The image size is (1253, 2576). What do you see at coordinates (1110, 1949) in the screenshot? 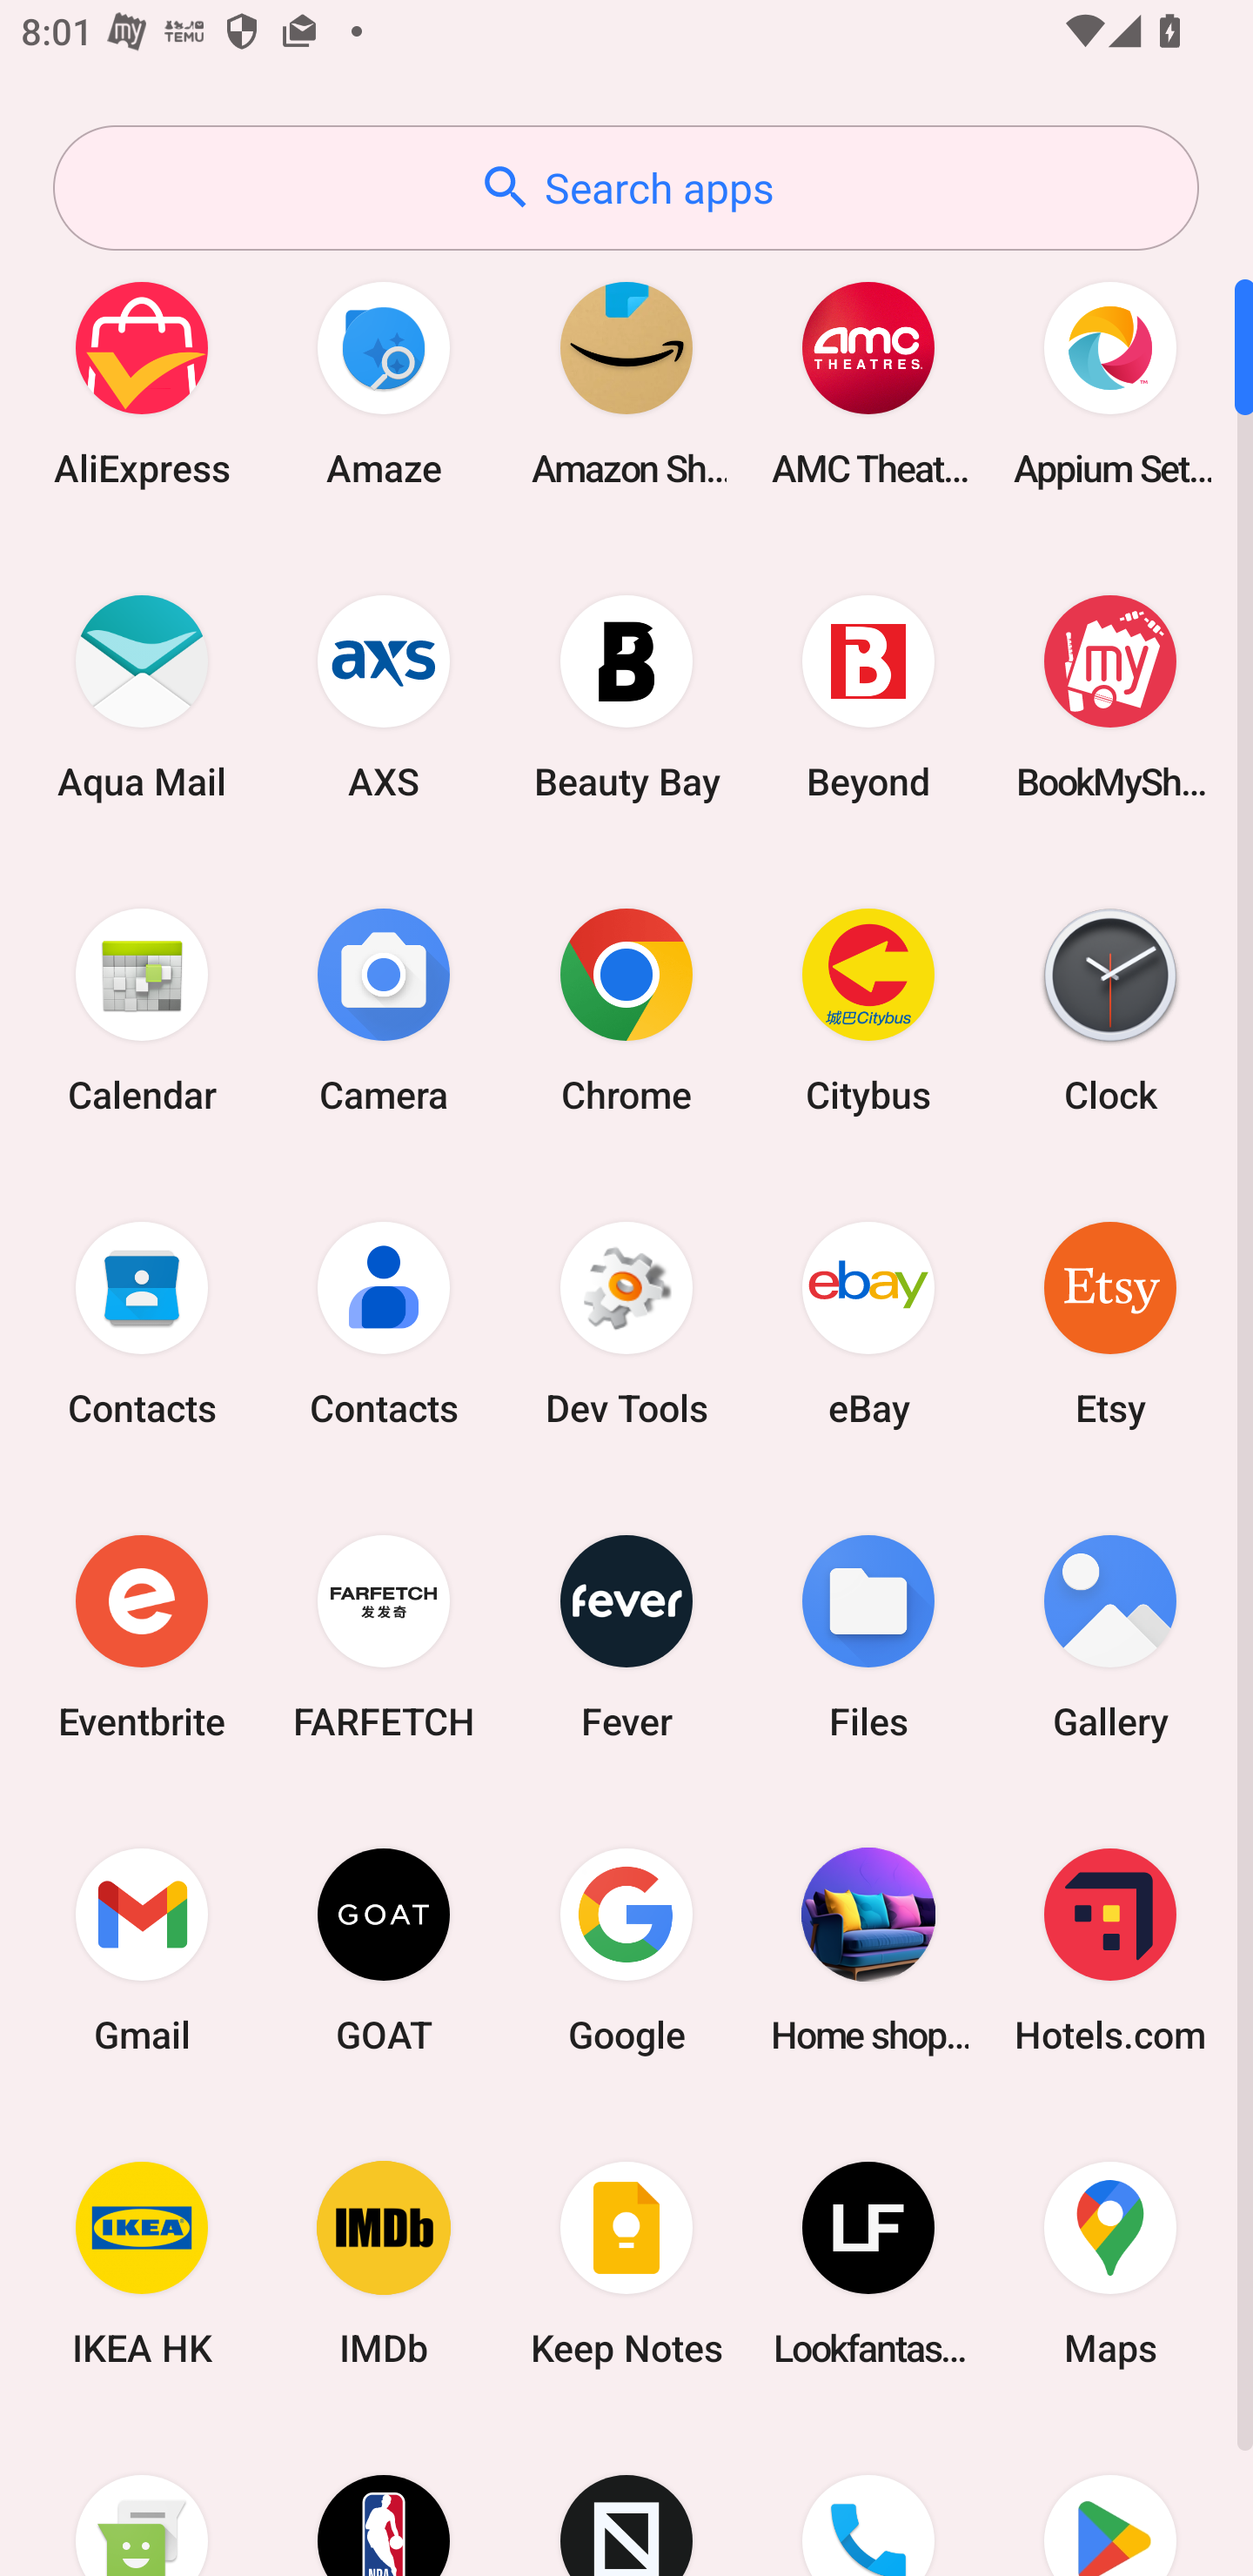
I see `Hotels.com` at bounding box center [1110, 1949].